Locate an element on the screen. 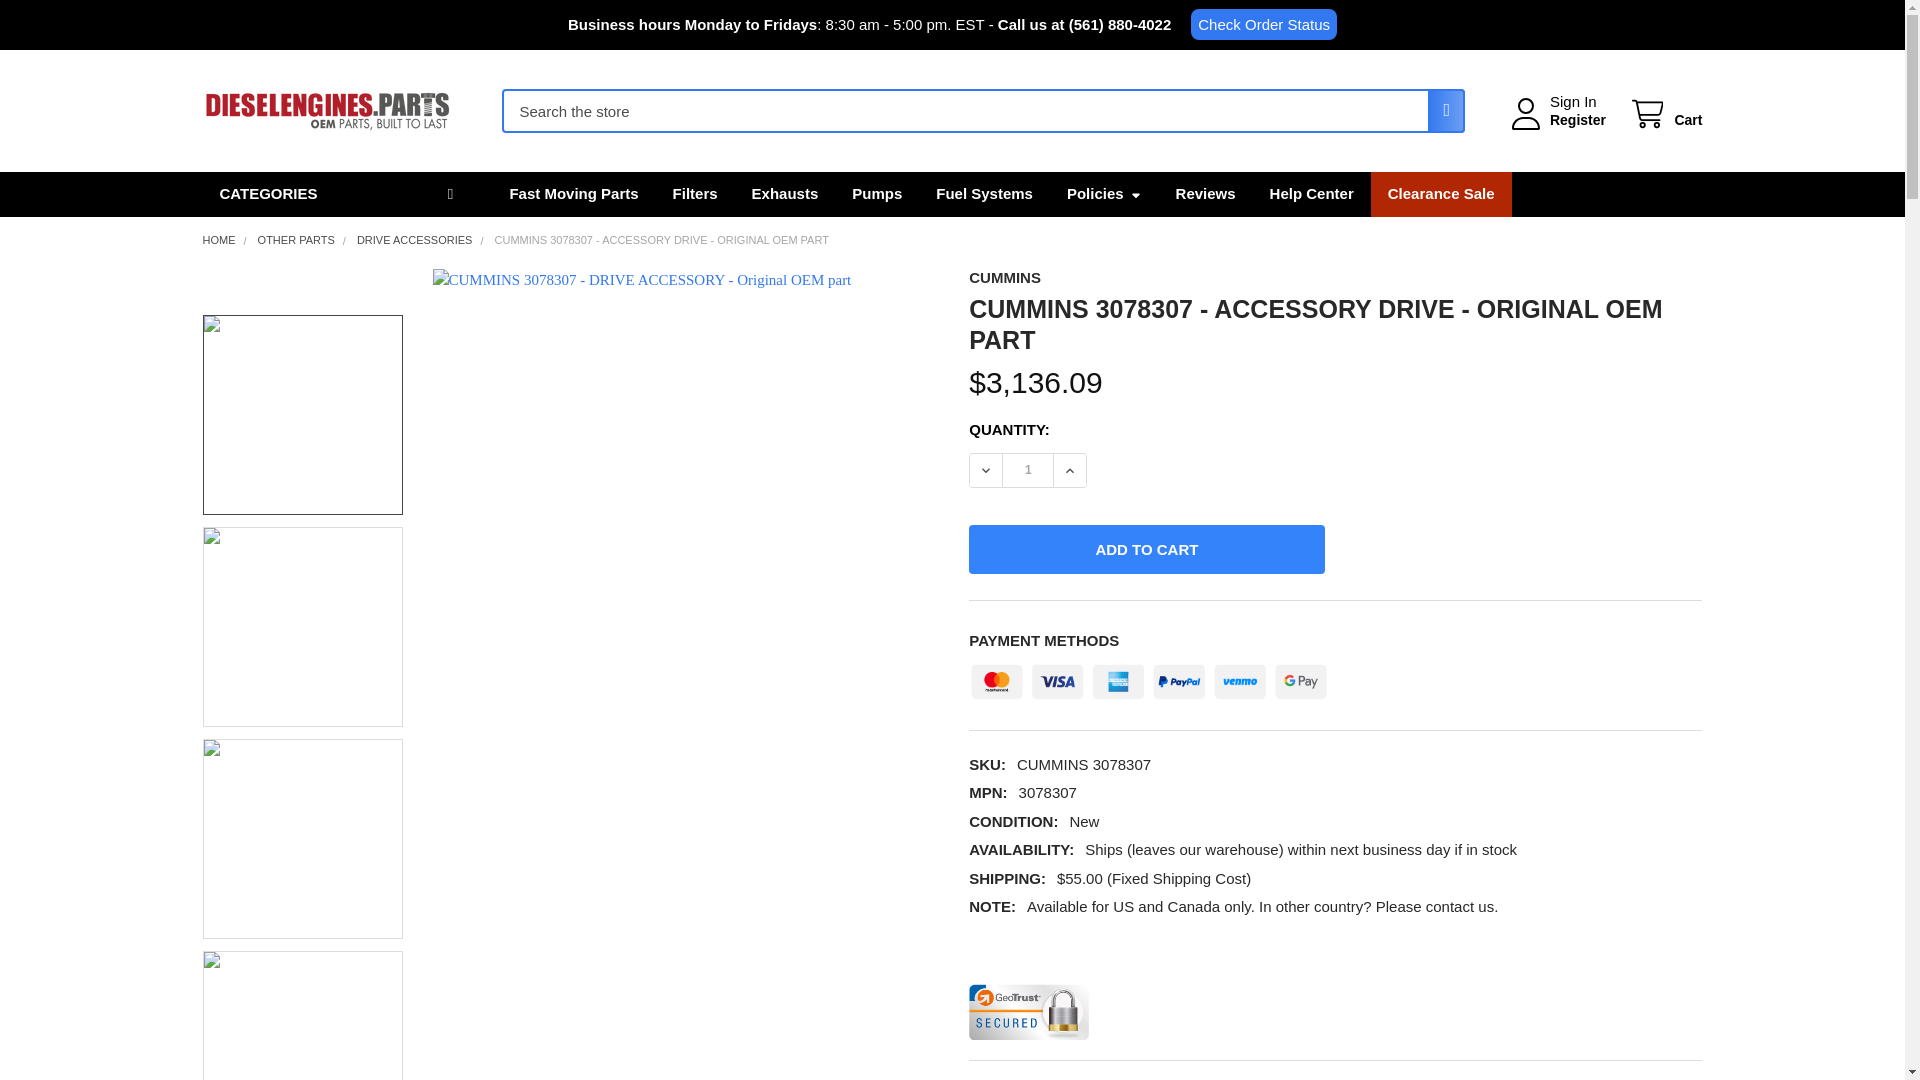  Cart is located at coordinates (1664, 114).